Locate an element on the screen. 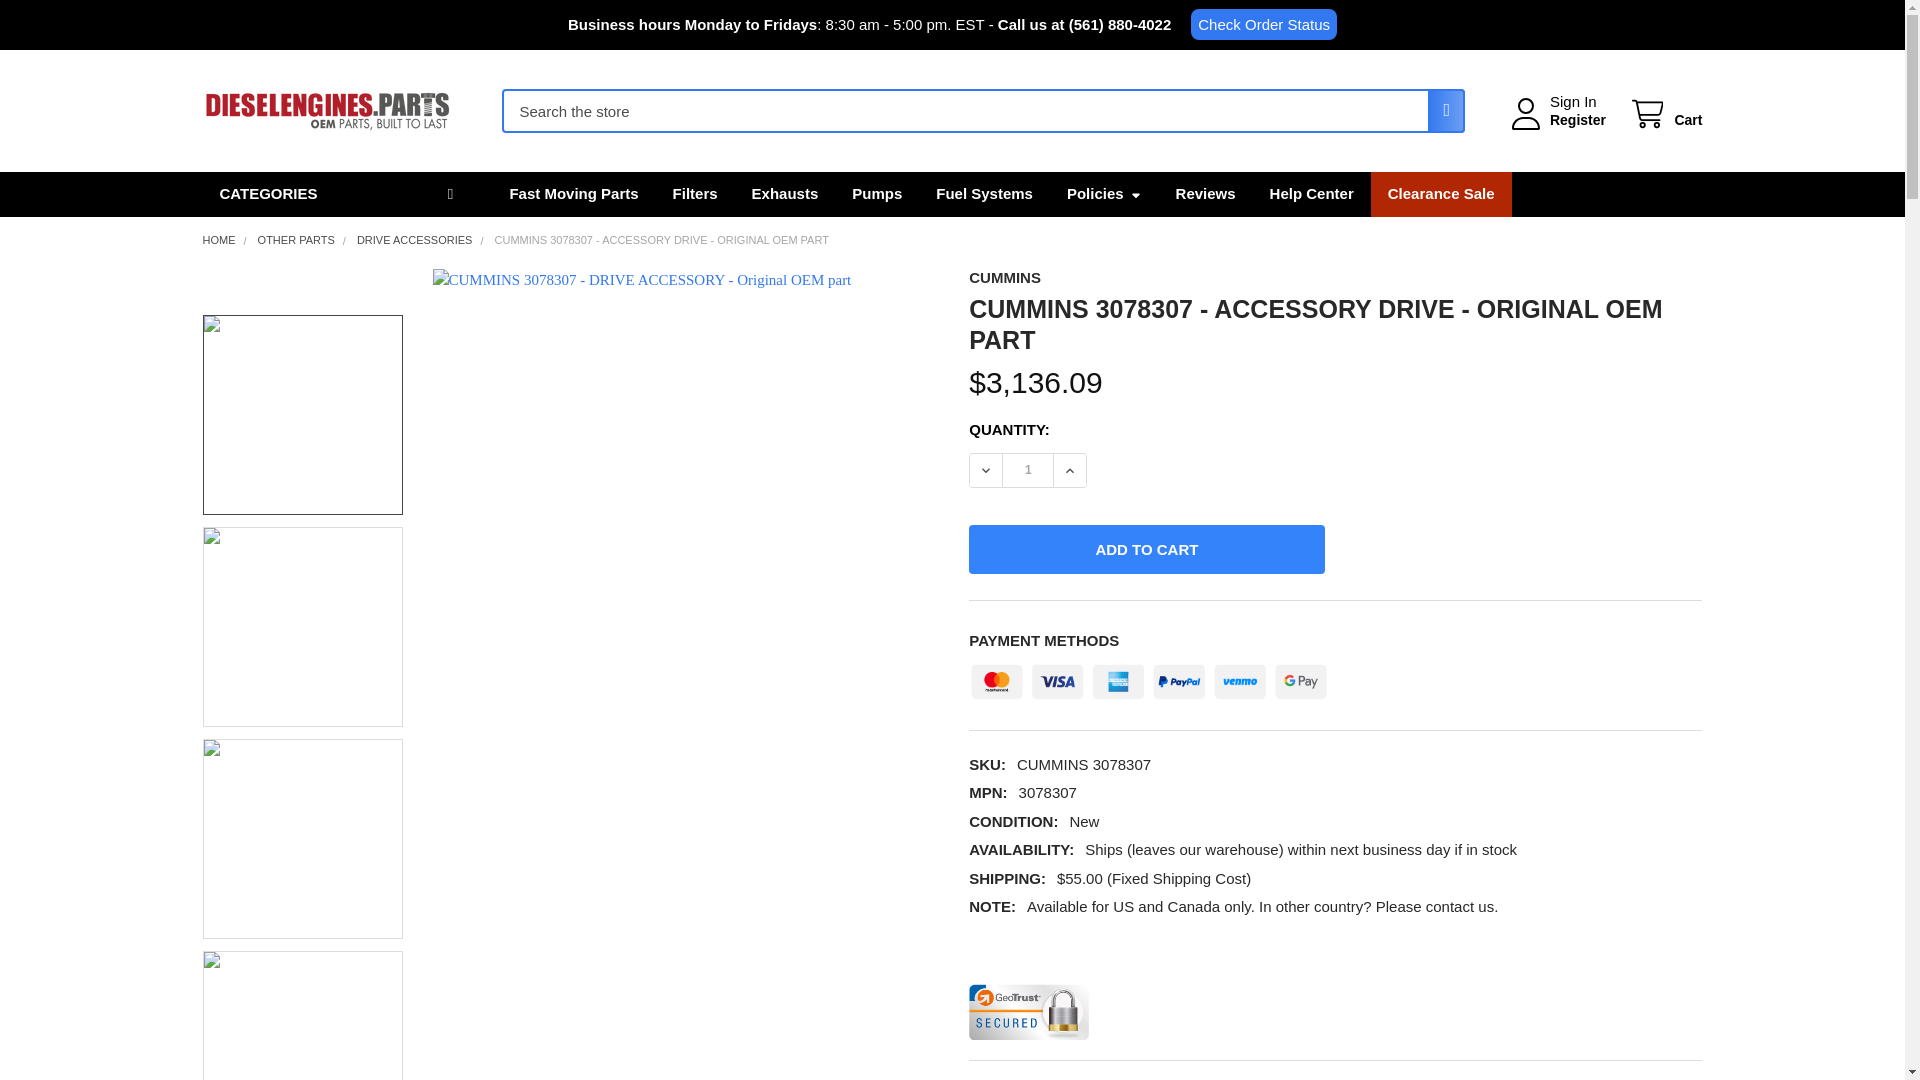  Cart is located at coordinates (1664, 114).